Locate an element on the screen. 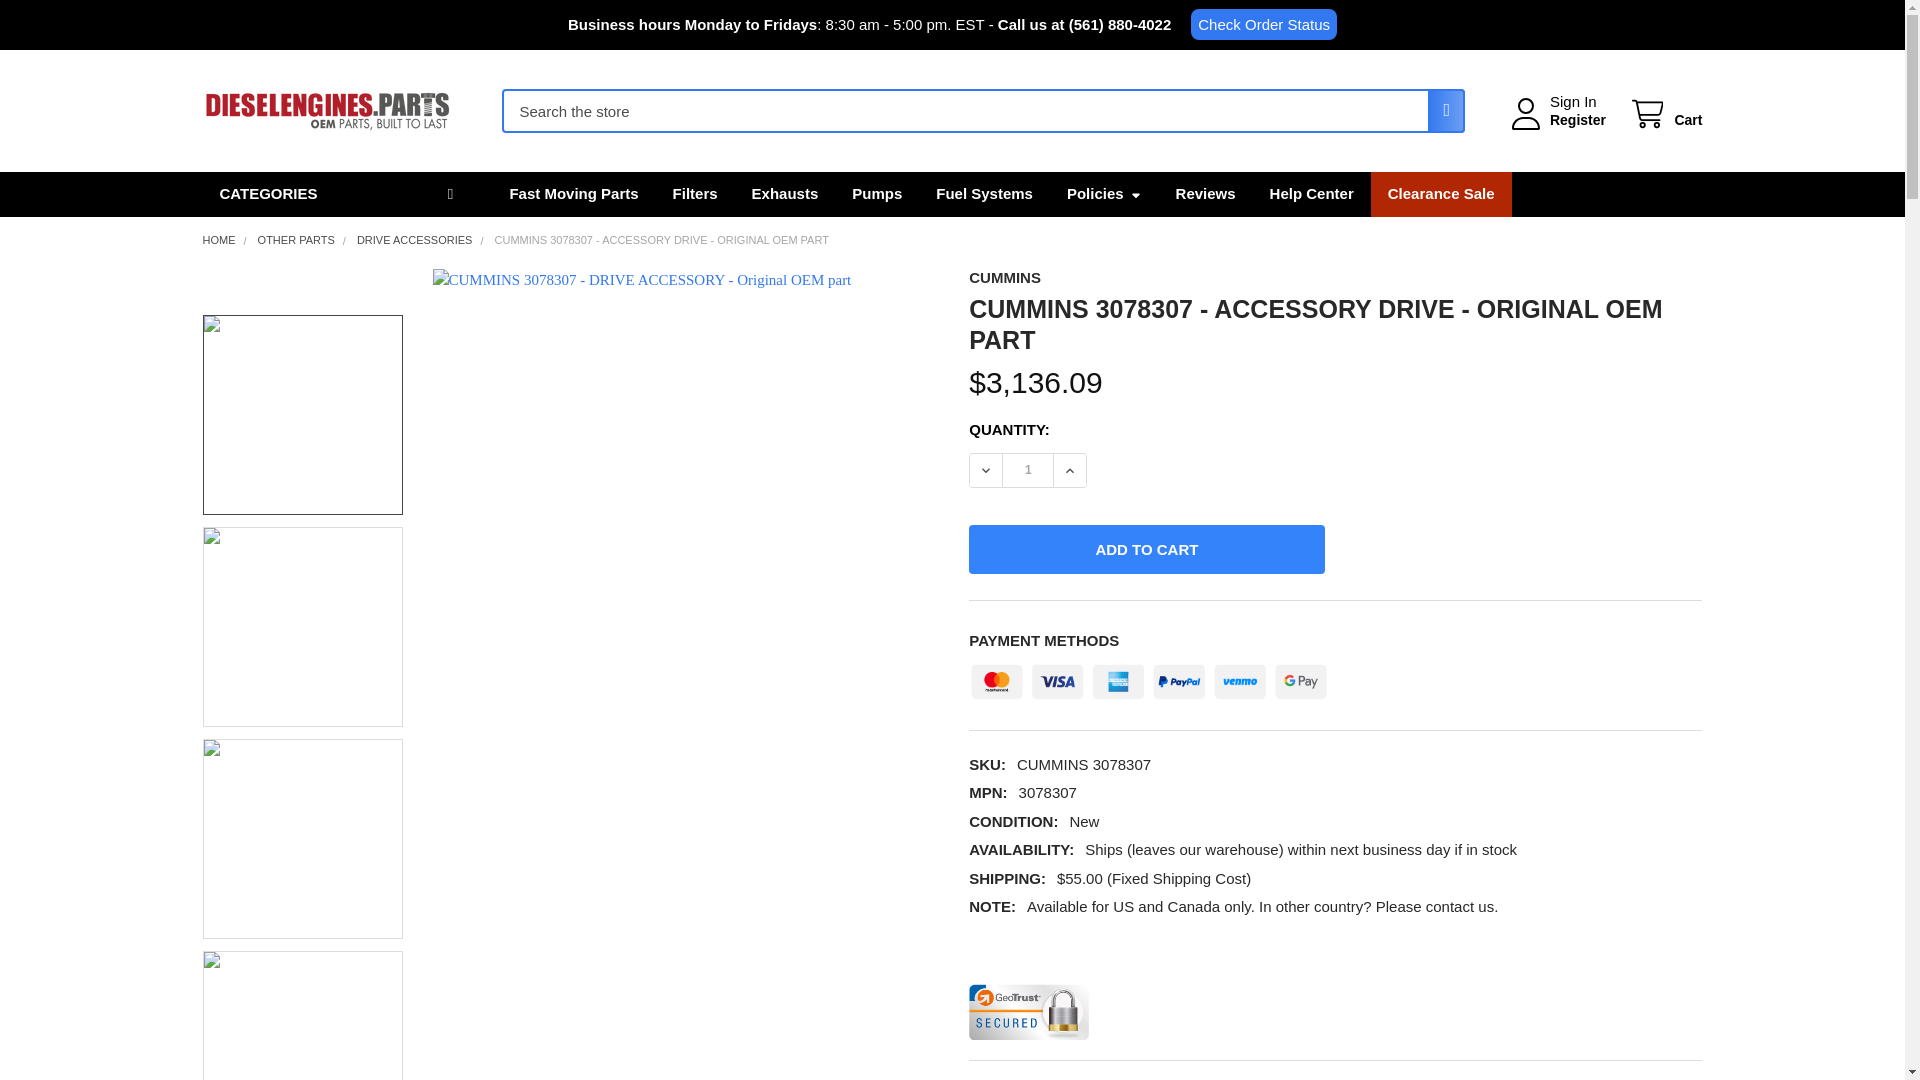  Cart is located at coordinates (1664, 114).